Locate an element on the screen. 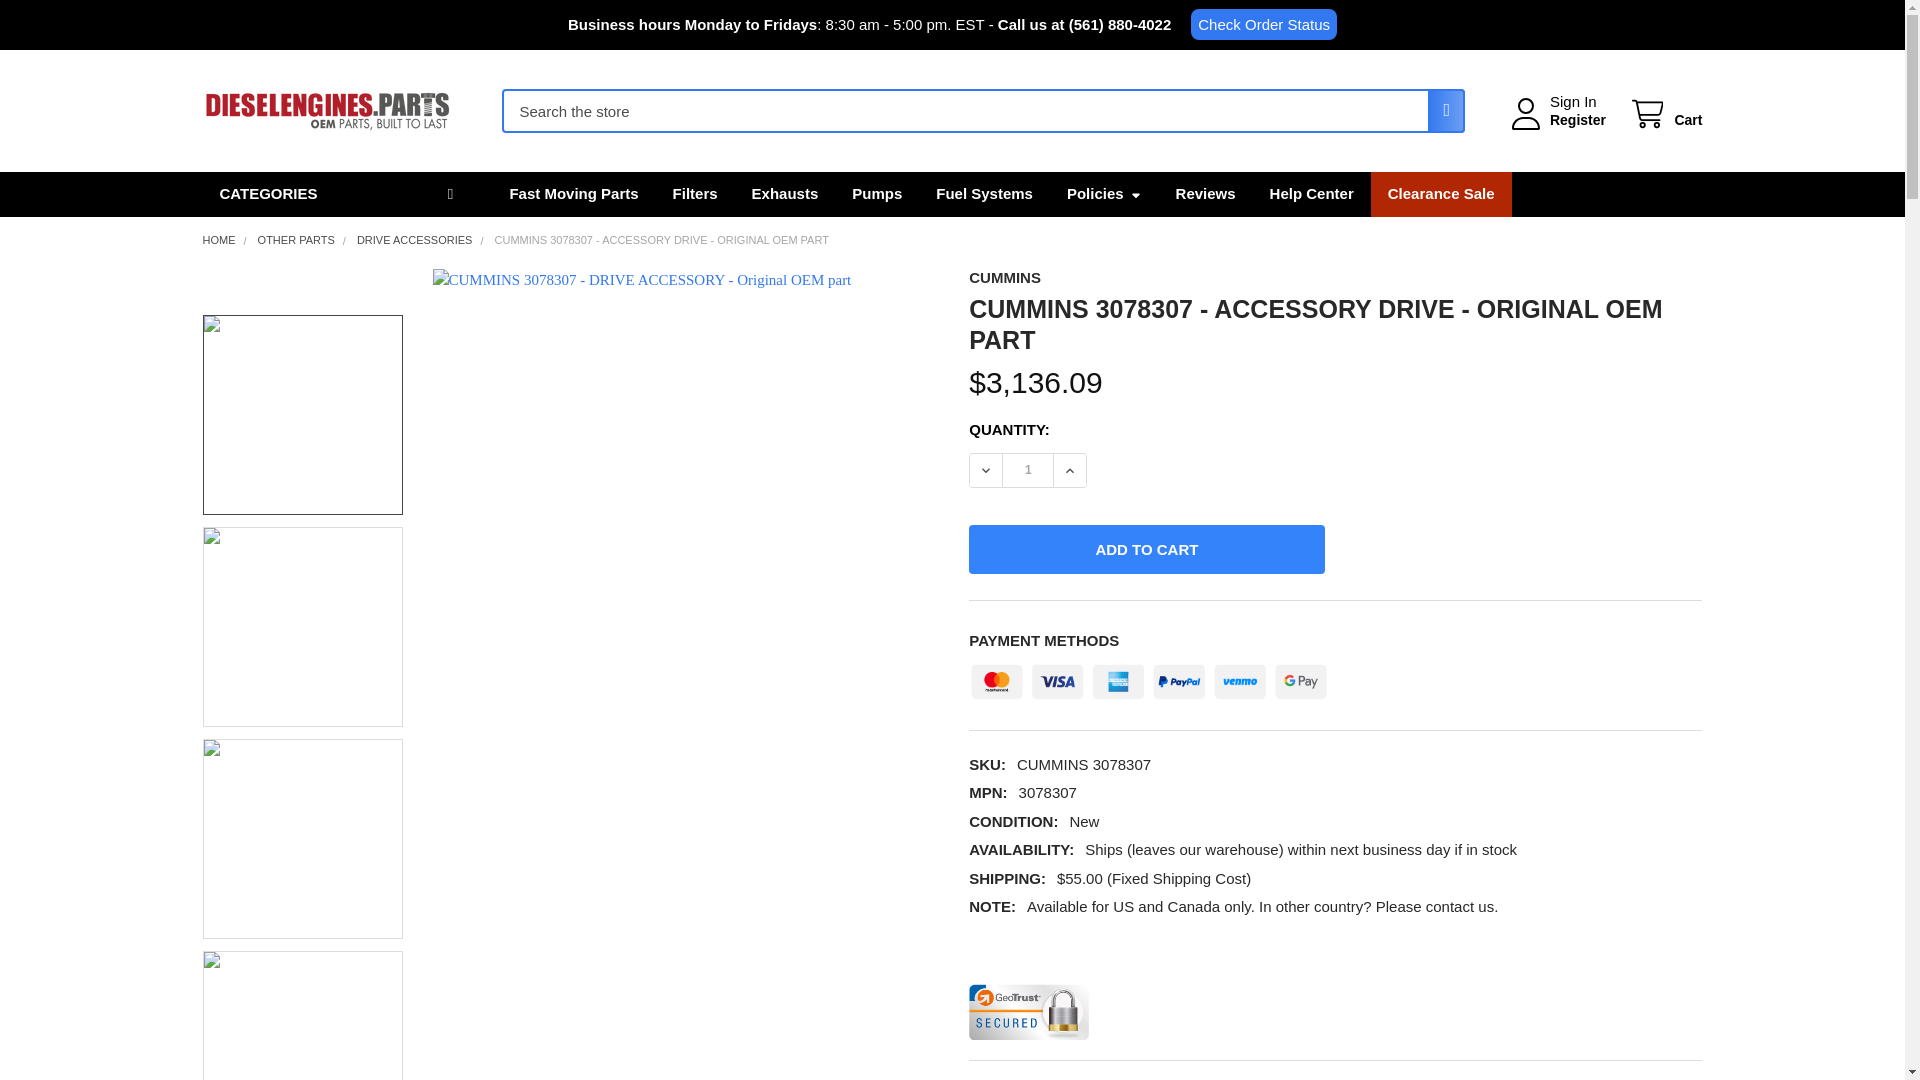  Cart is located at coordinates (1664, 114).